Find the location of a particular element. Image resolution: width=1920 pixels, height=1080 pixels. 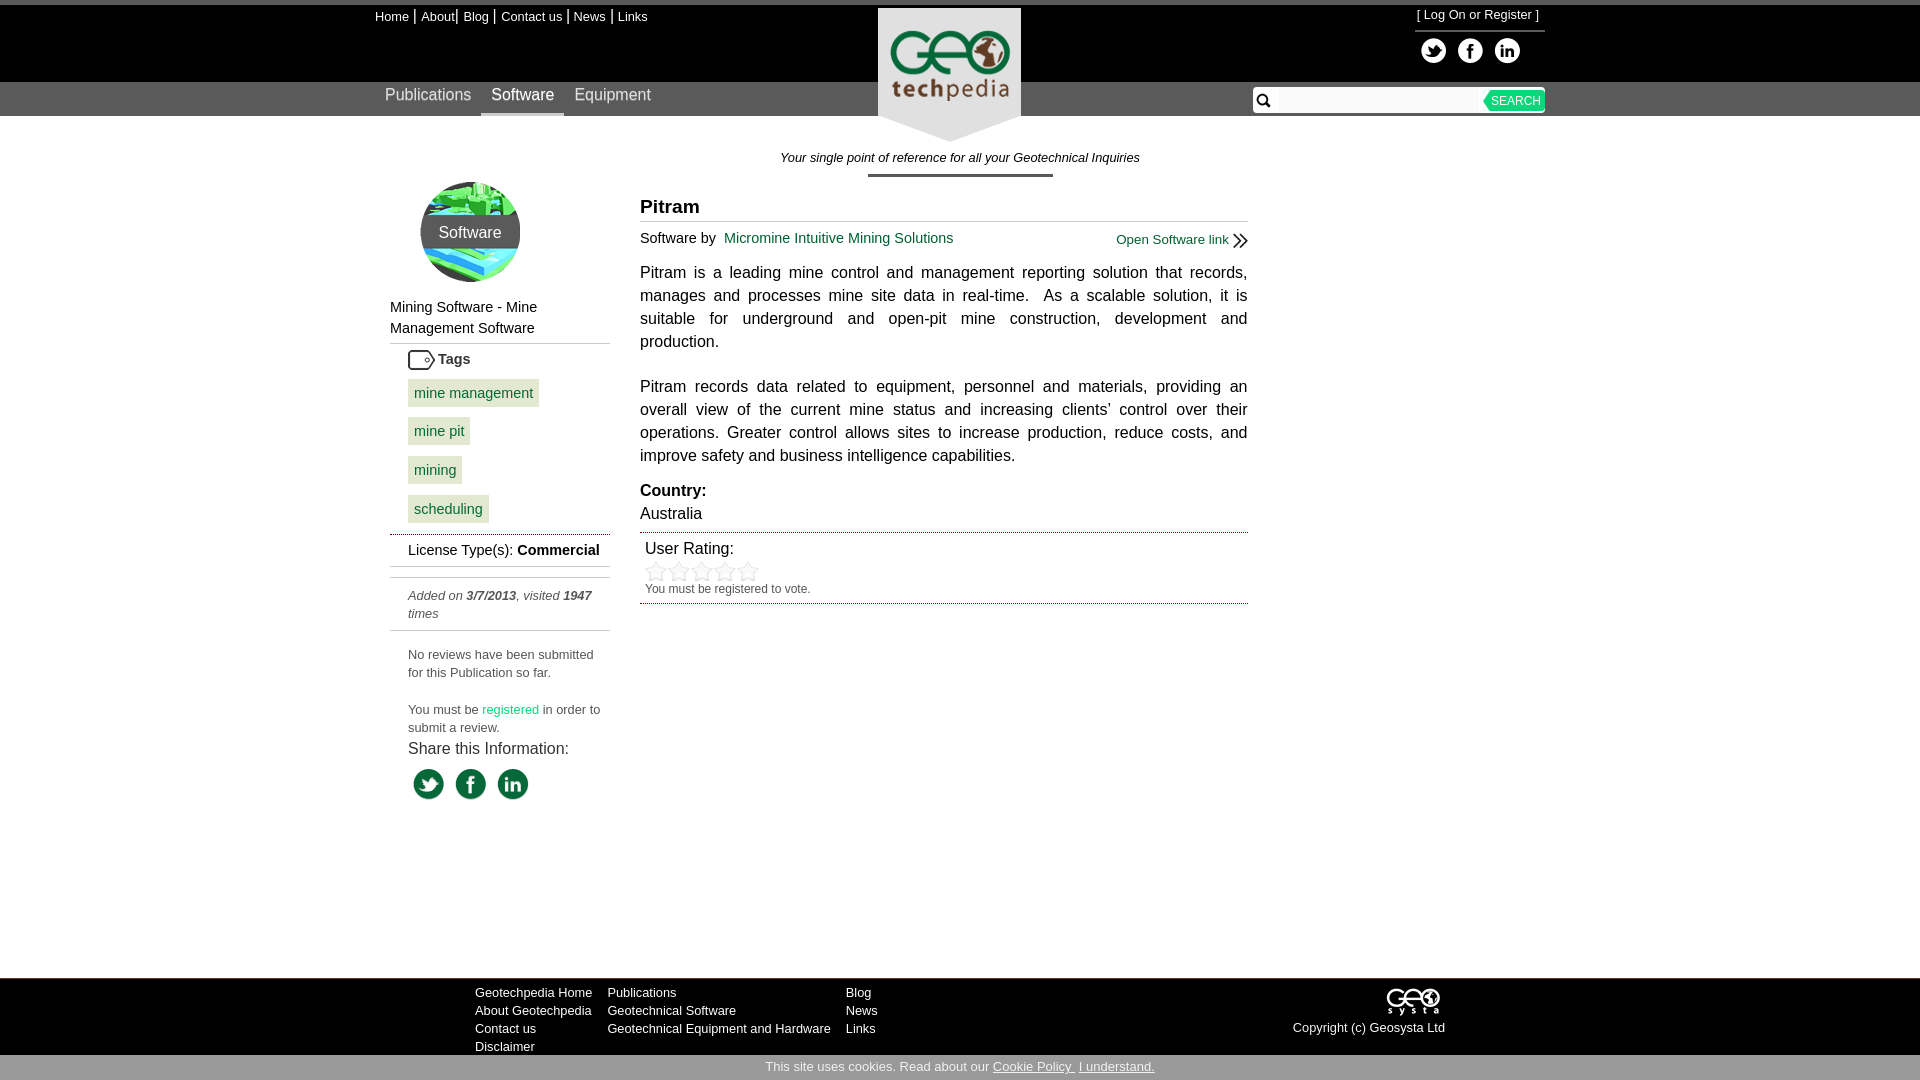

Equipment is located at coordinates (612, 100).